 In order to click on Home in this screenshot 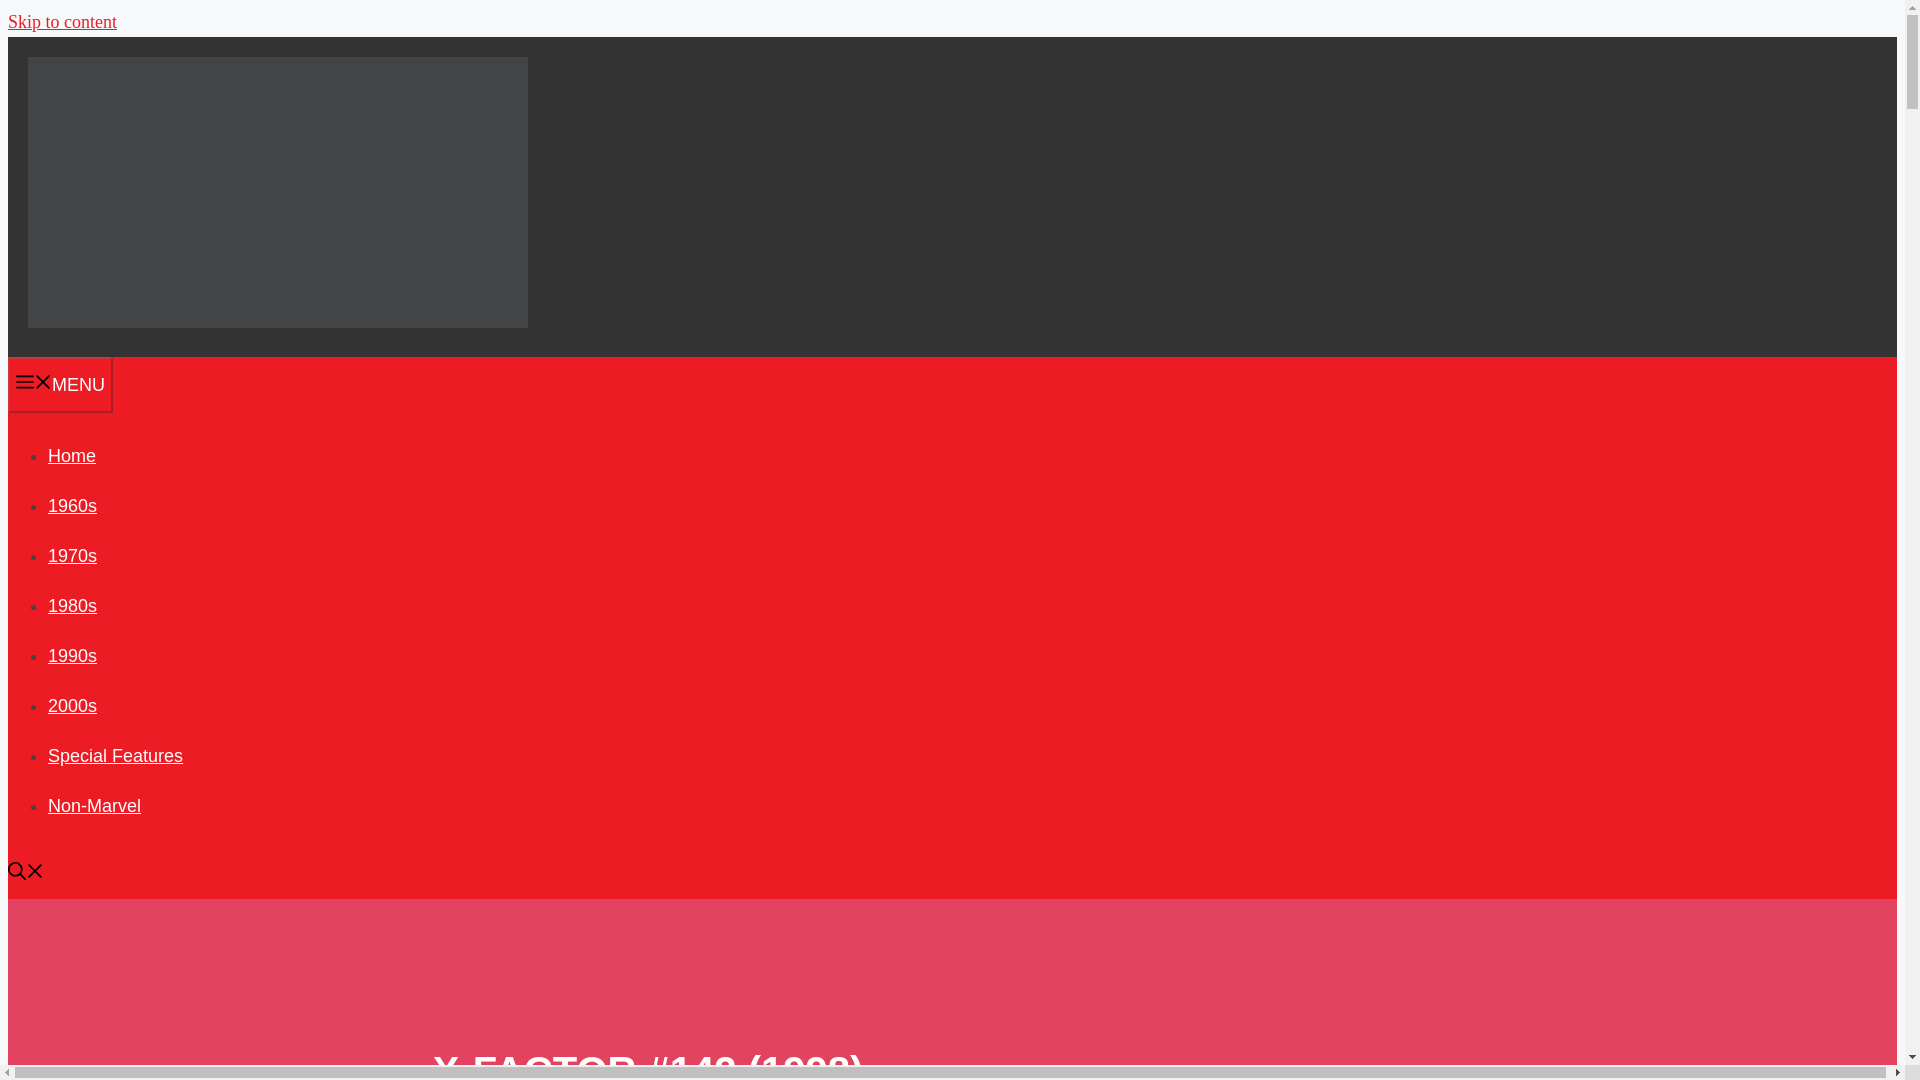, I will do `click(72, 456)`.